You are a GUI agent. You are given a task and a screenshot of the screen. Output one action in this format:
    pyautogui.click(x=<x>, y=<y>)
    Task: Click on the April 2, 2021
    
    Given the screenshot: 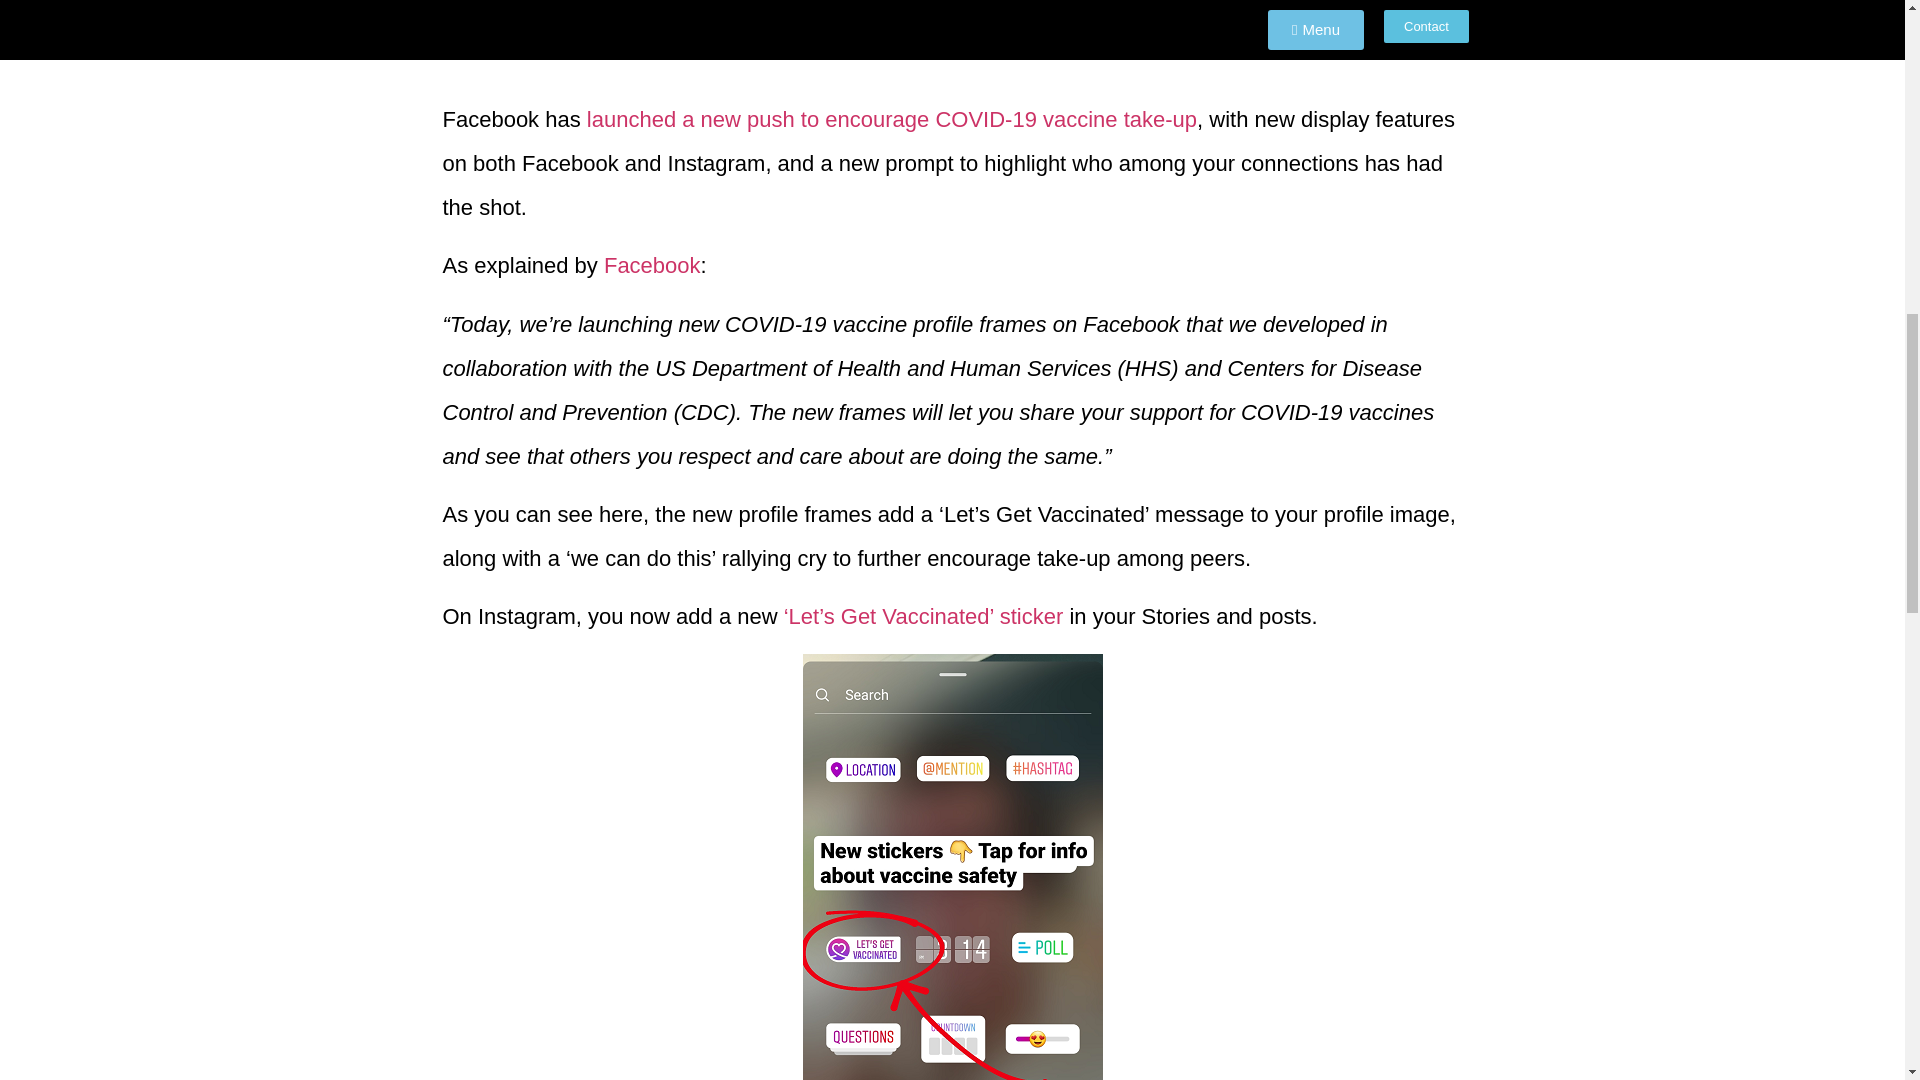 What is the action you would take?
    pyautogui.click(x=1042, y=8)
    